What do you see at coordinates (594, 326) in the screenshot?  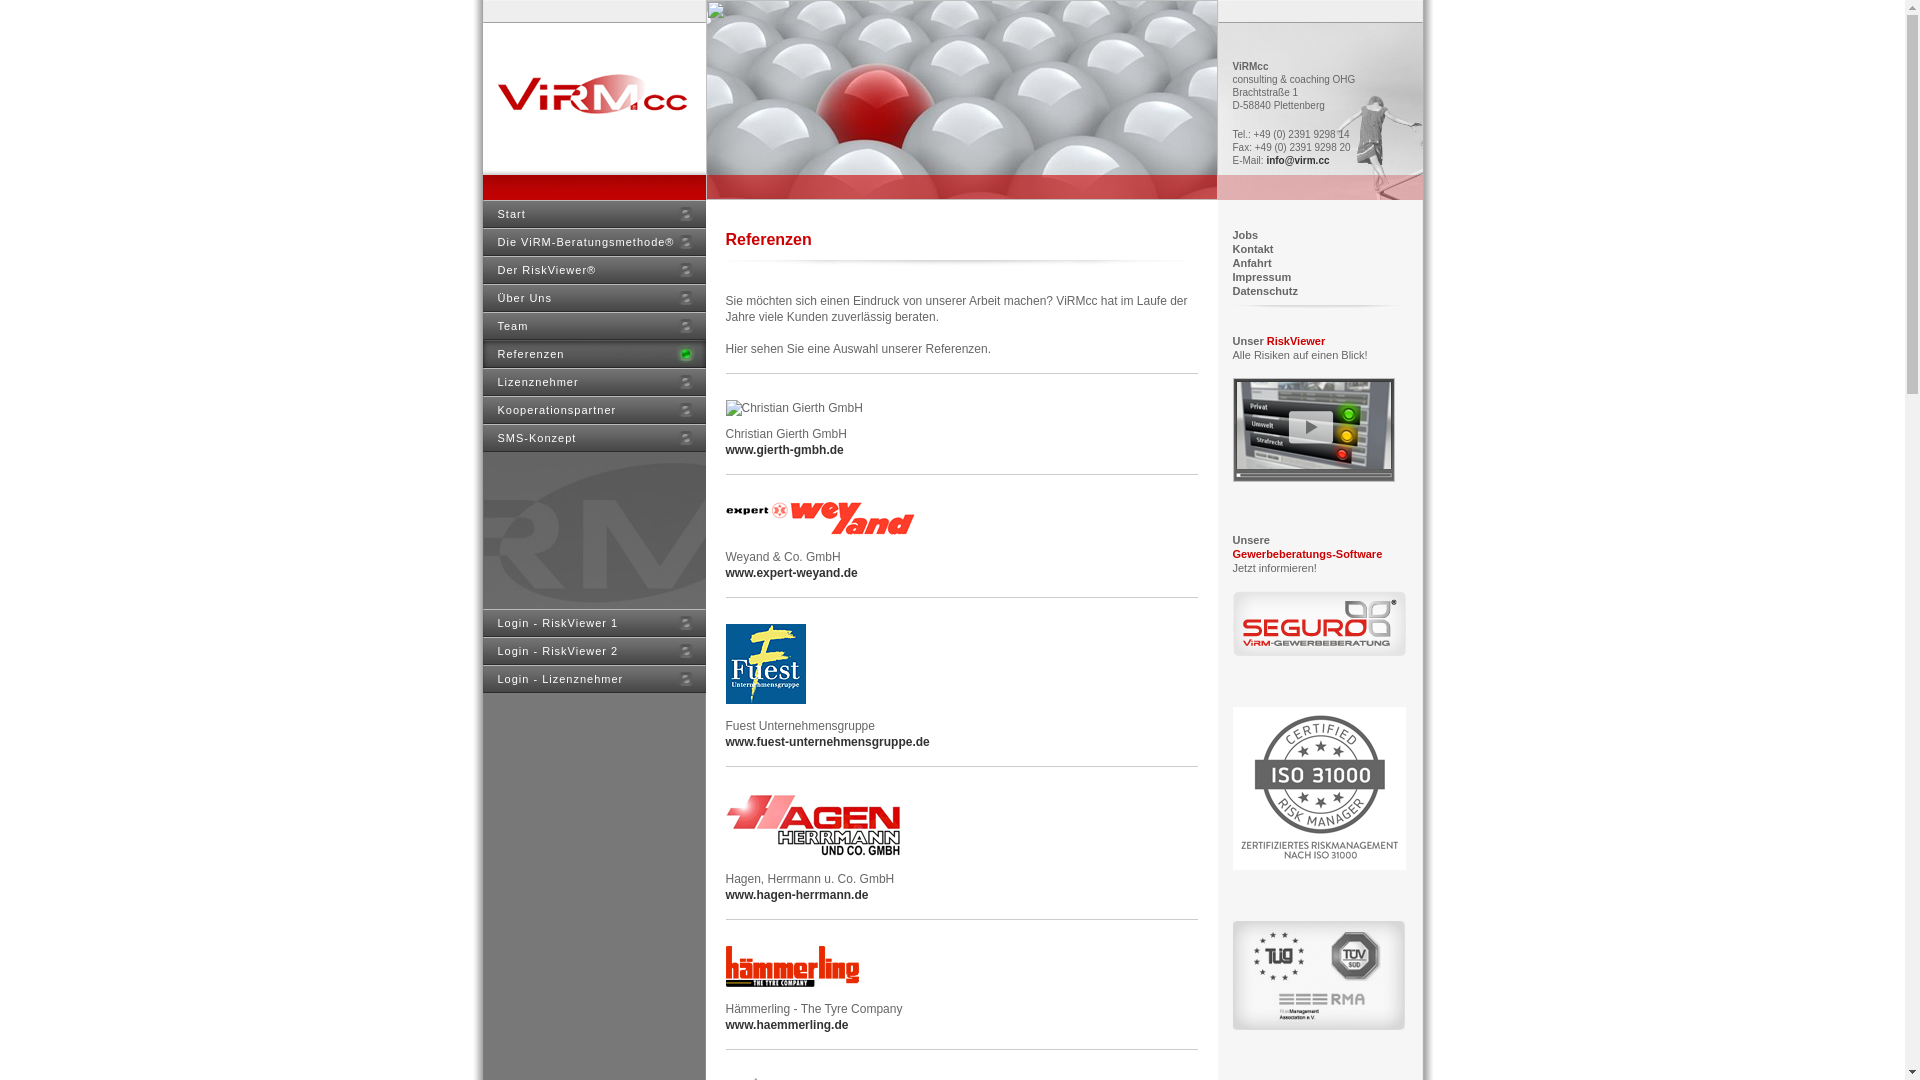 I see `Team` at bounding box center [594, 326].